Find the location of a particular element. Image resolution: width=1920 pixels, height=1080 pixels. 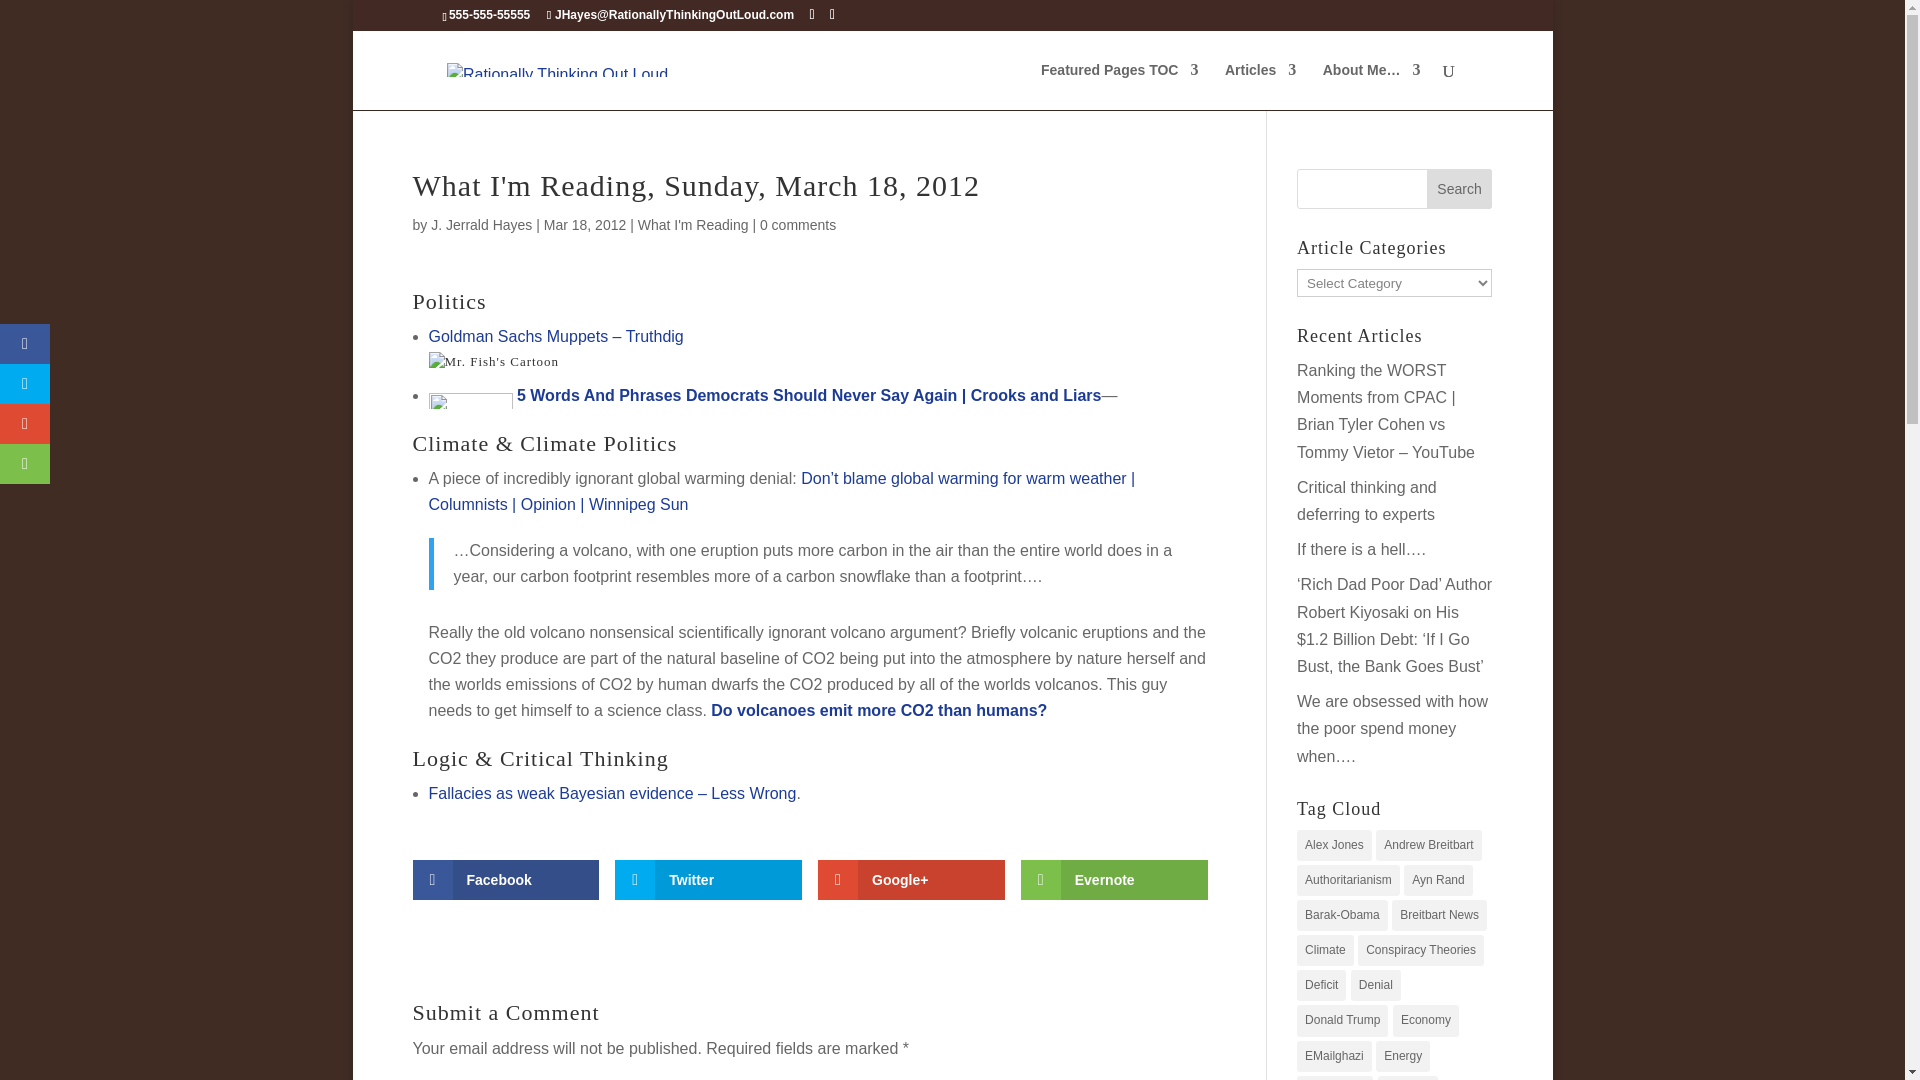

Search is located at coordinates (1460, 188).